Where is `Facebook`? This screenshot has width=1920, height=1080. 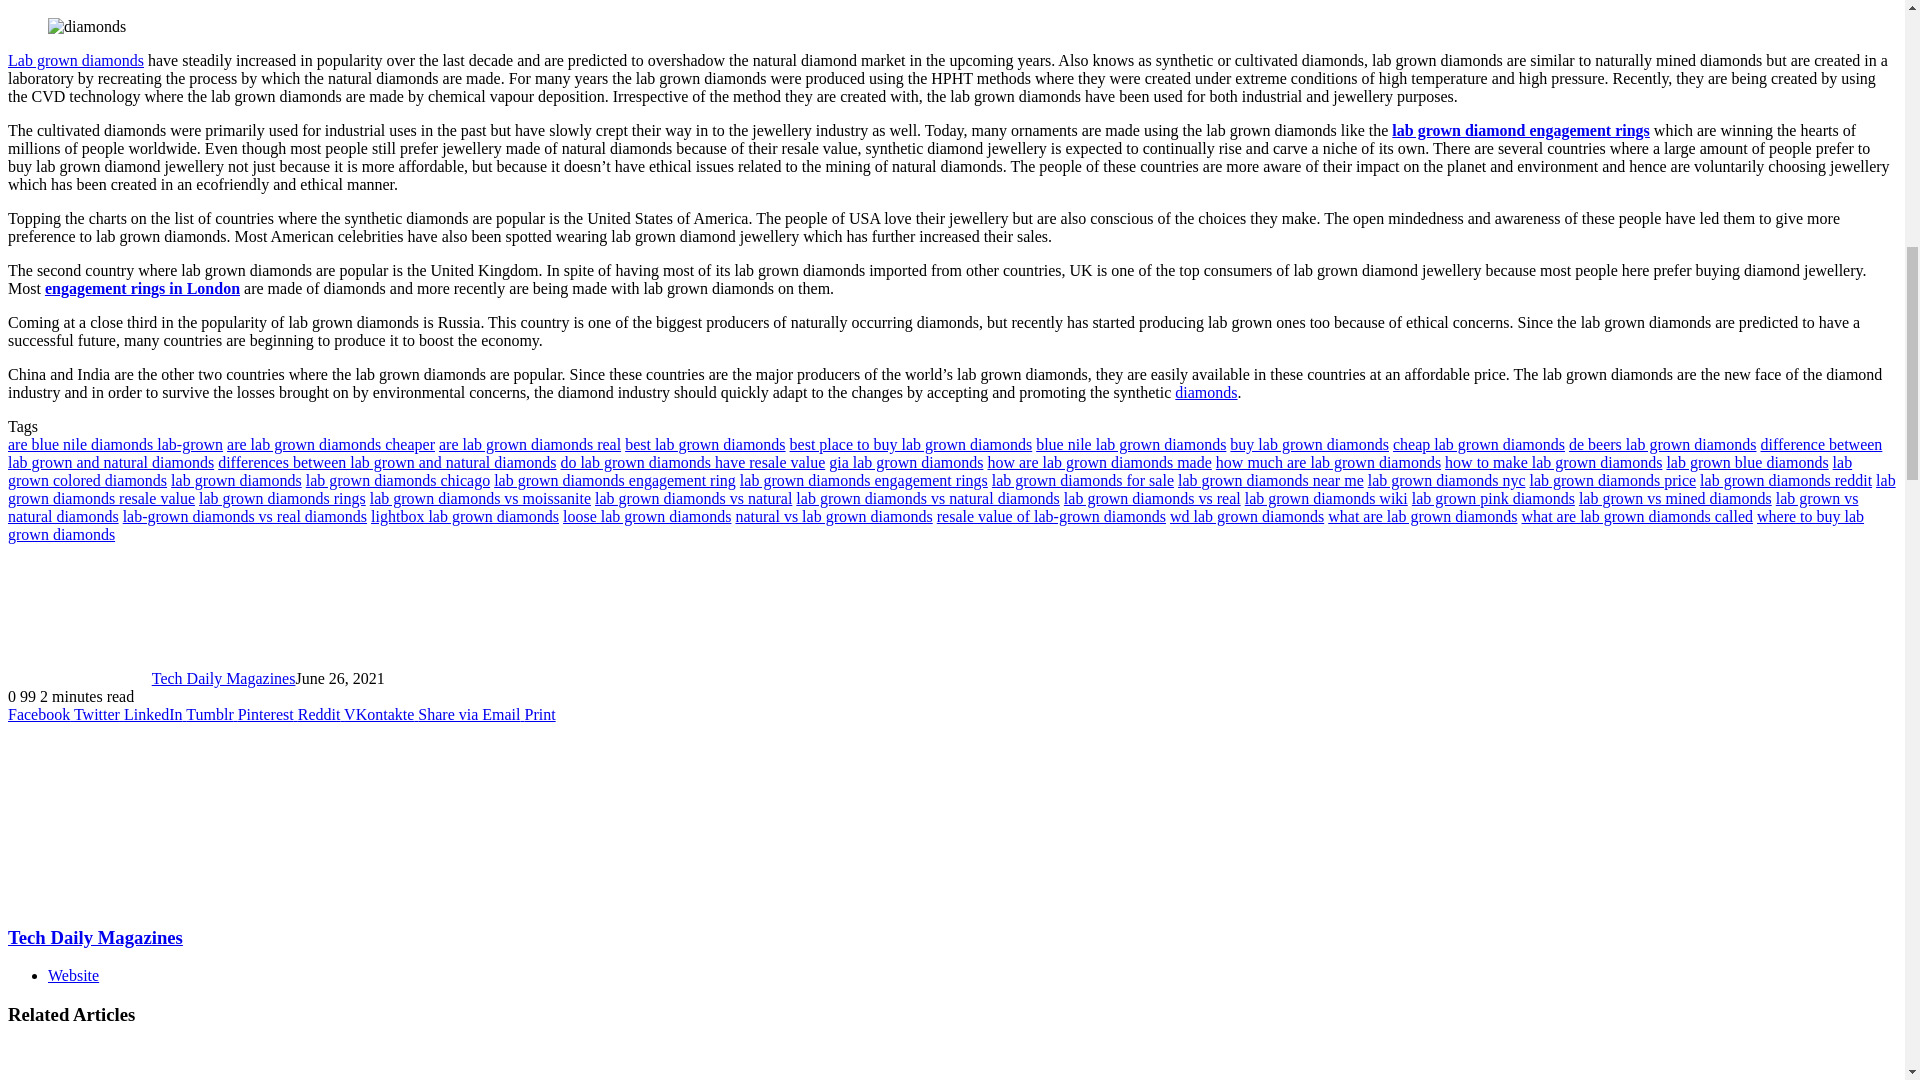 Facebook is located at coordinates (40, 714).